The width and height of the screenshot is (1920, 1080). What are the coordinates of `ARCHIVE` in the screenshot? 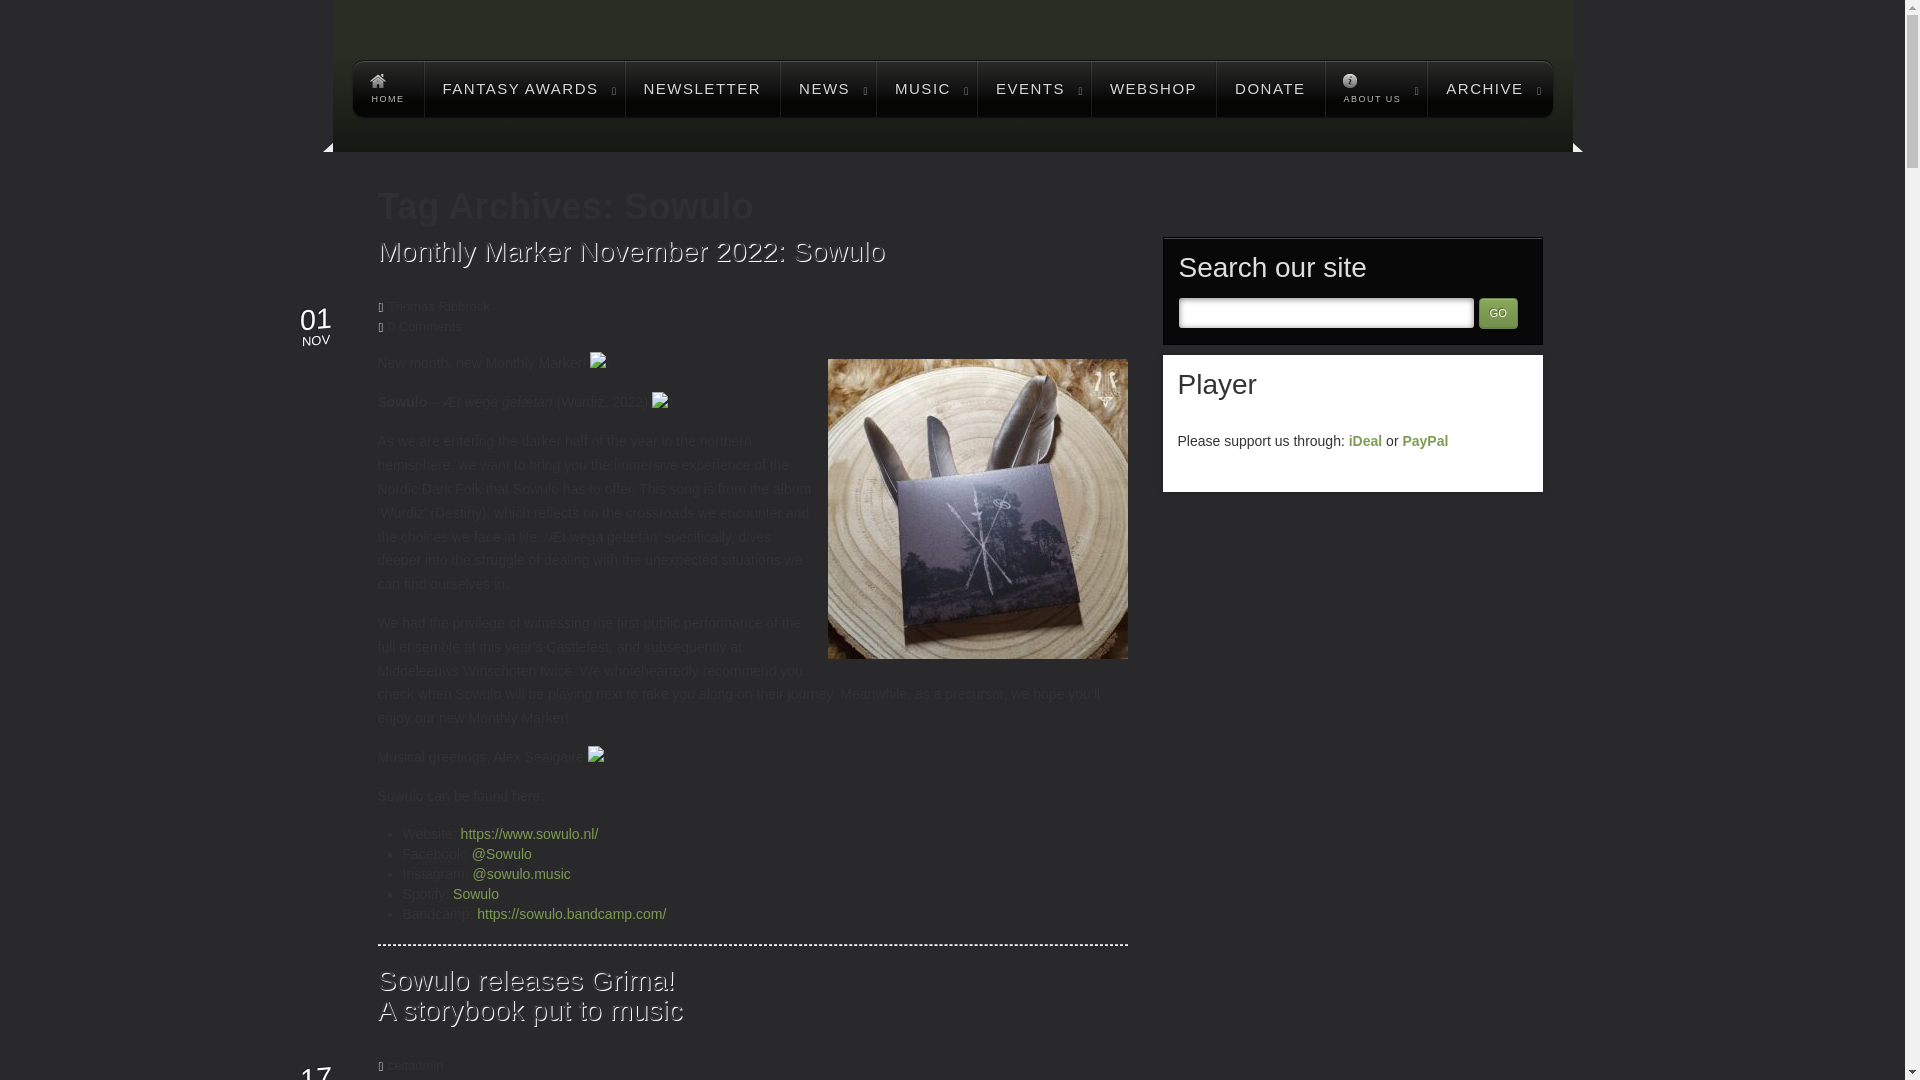 It's located at (1488, 88).